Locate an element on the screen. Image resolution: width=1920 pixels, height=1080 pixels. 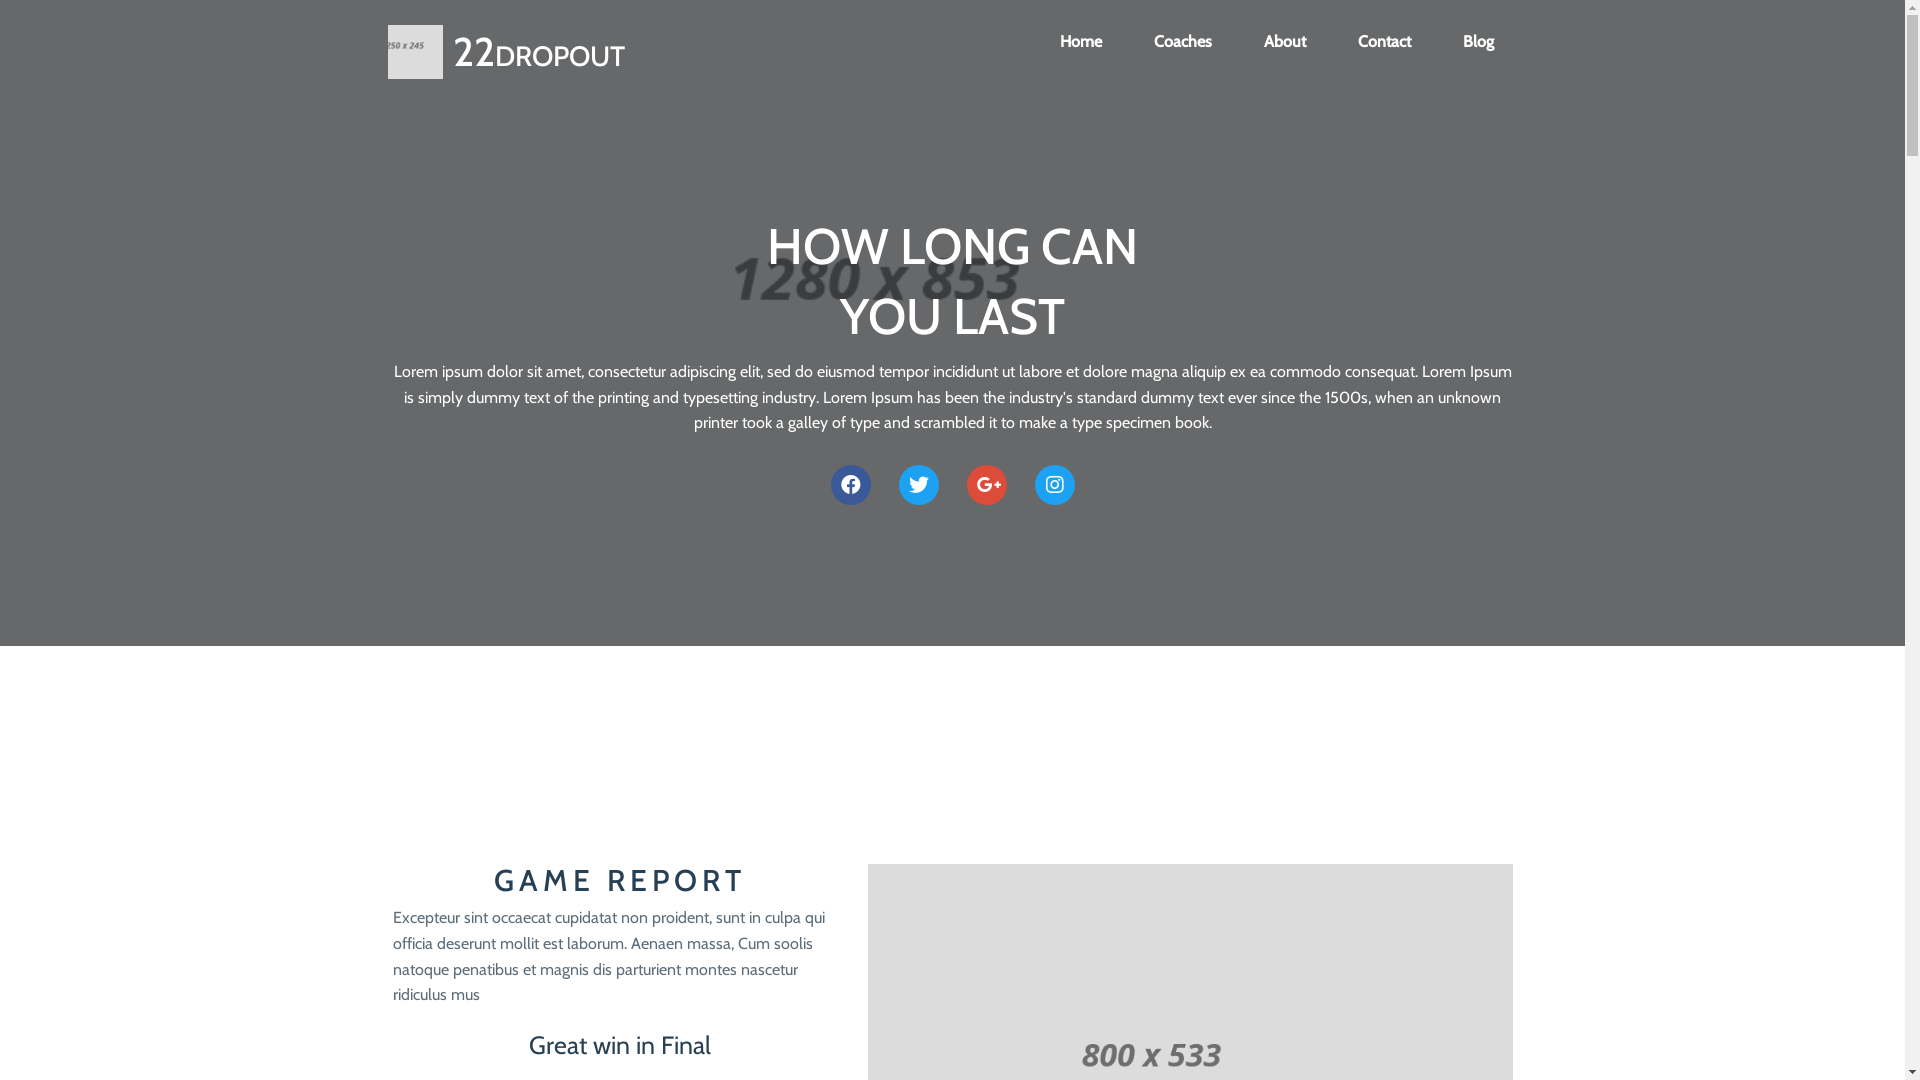
Contact is located at coordinates (1384, 42).